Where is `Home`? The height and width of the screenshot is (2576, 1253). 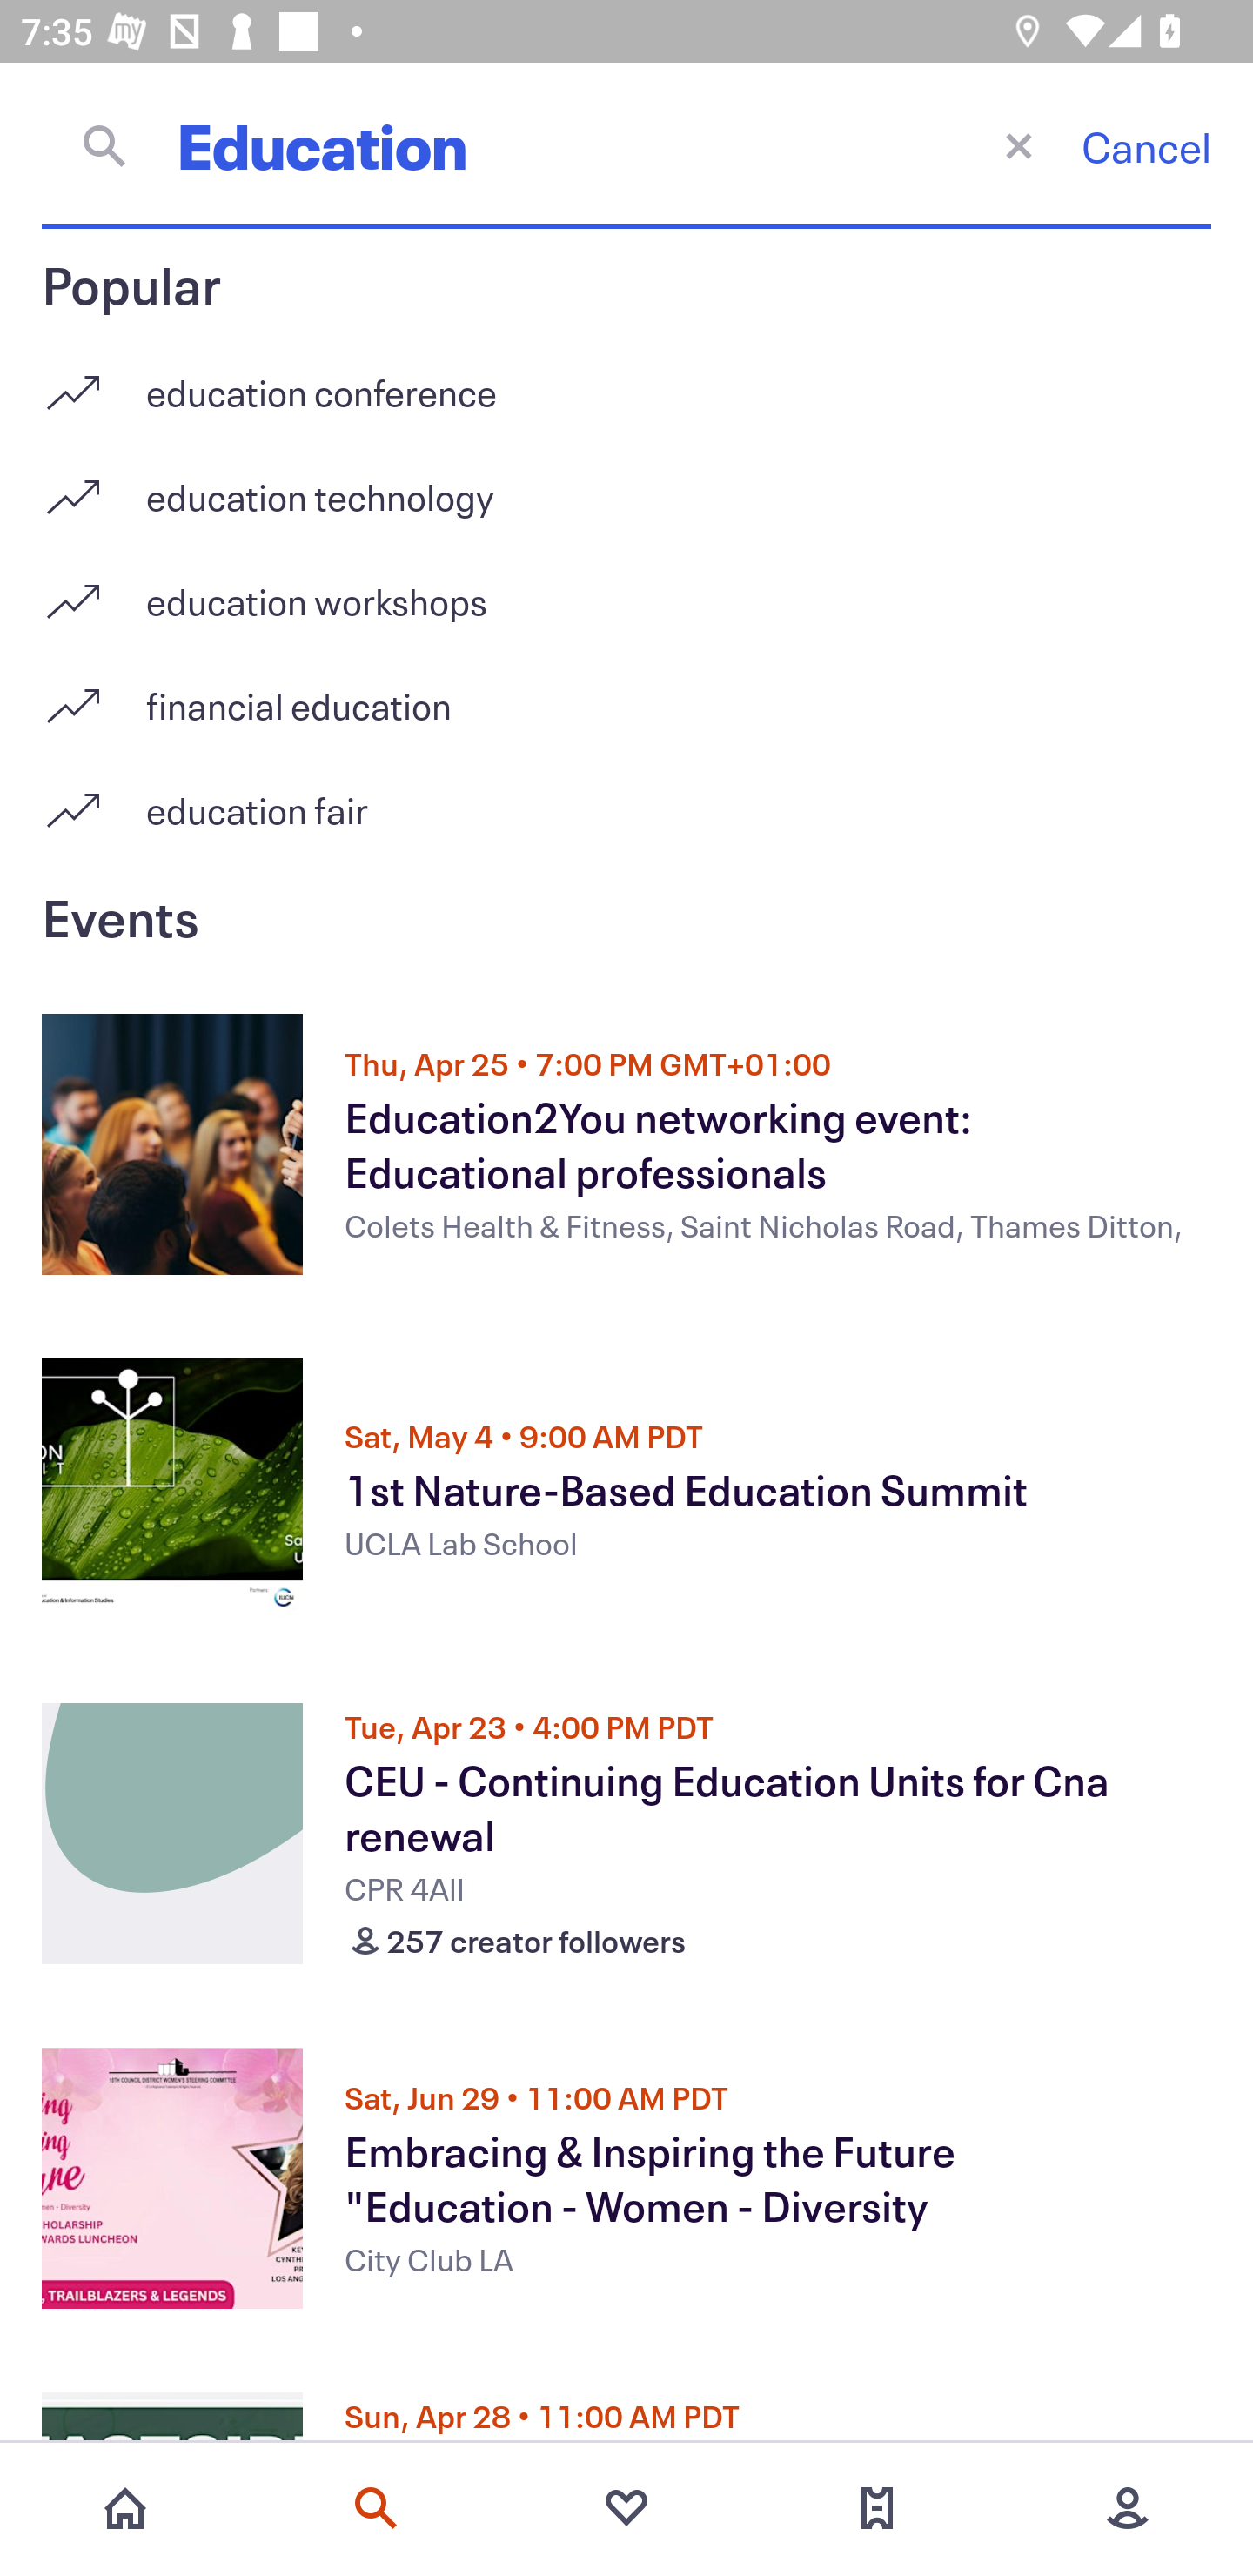
Home is located at coordinates (125, 2508).